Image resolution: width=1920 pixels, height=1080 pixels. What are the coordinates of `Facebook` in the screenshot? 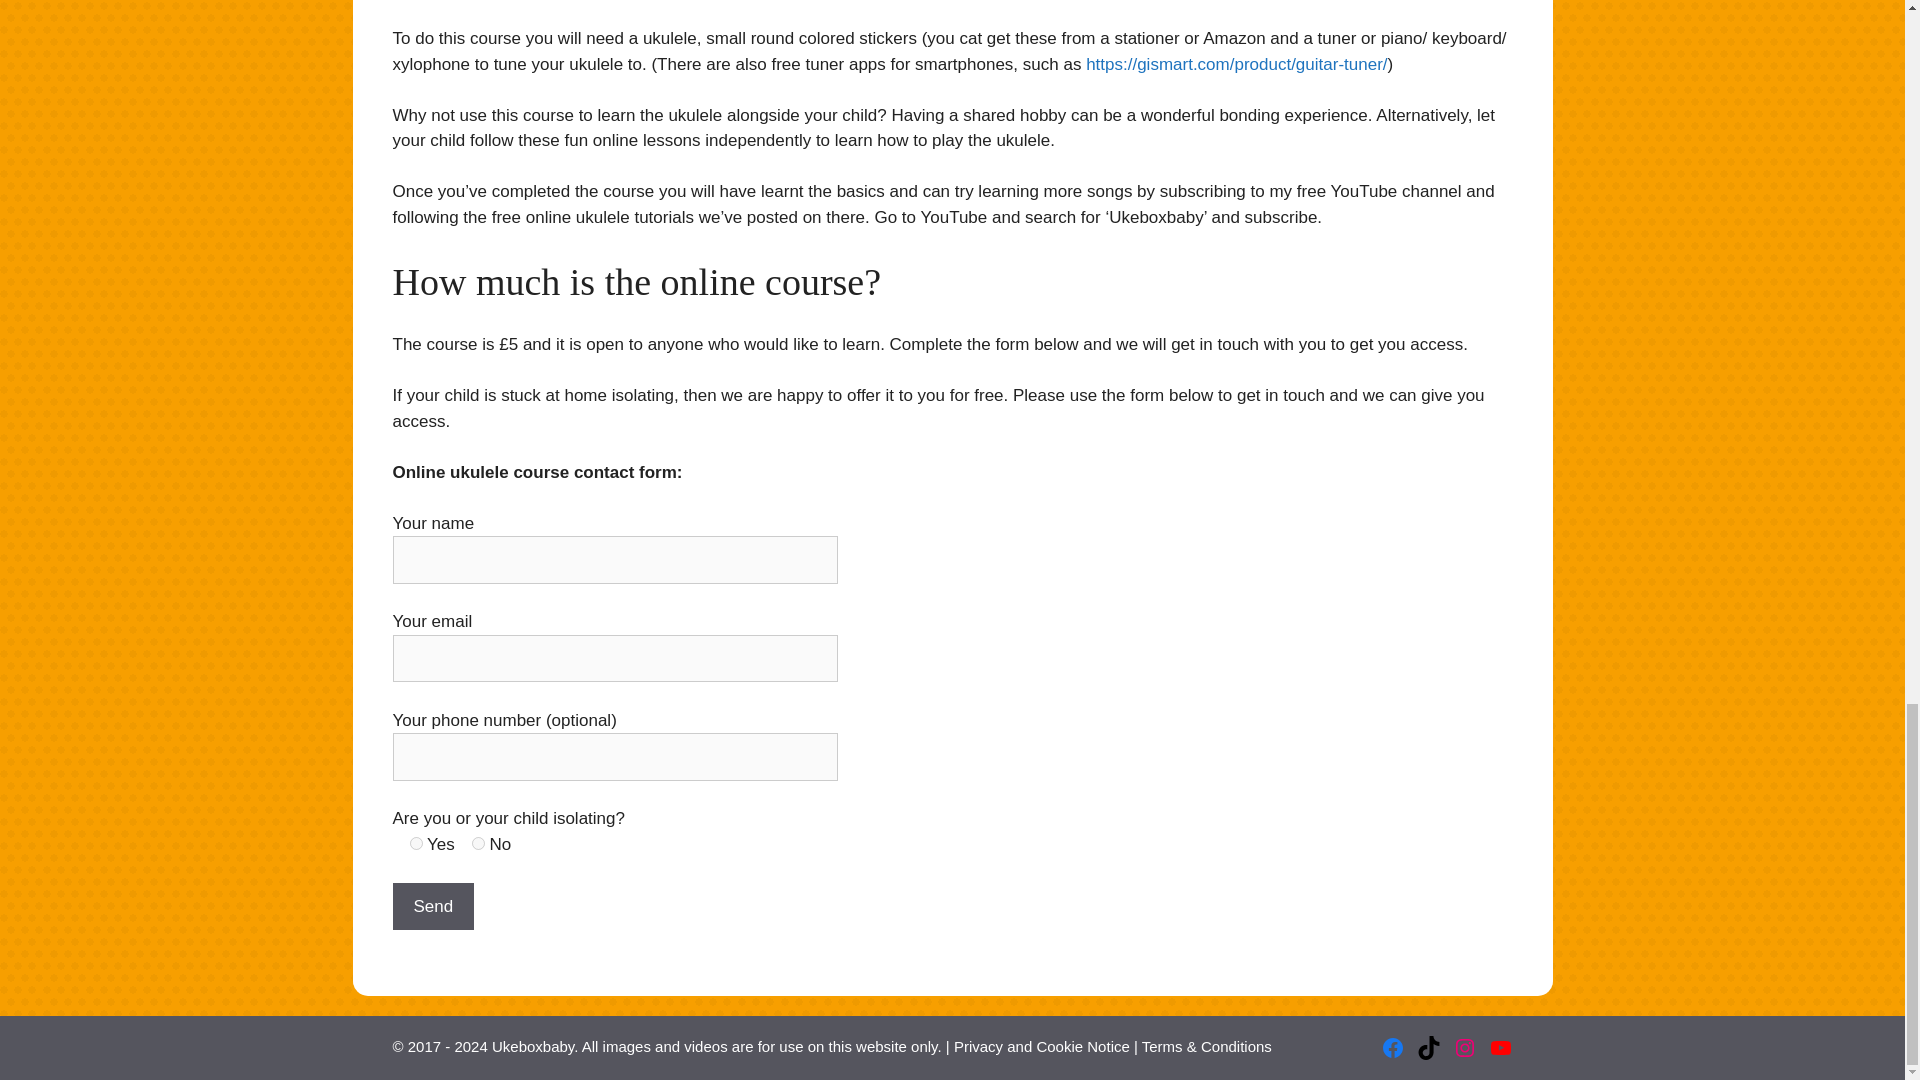 It's located at (1392, 1047).